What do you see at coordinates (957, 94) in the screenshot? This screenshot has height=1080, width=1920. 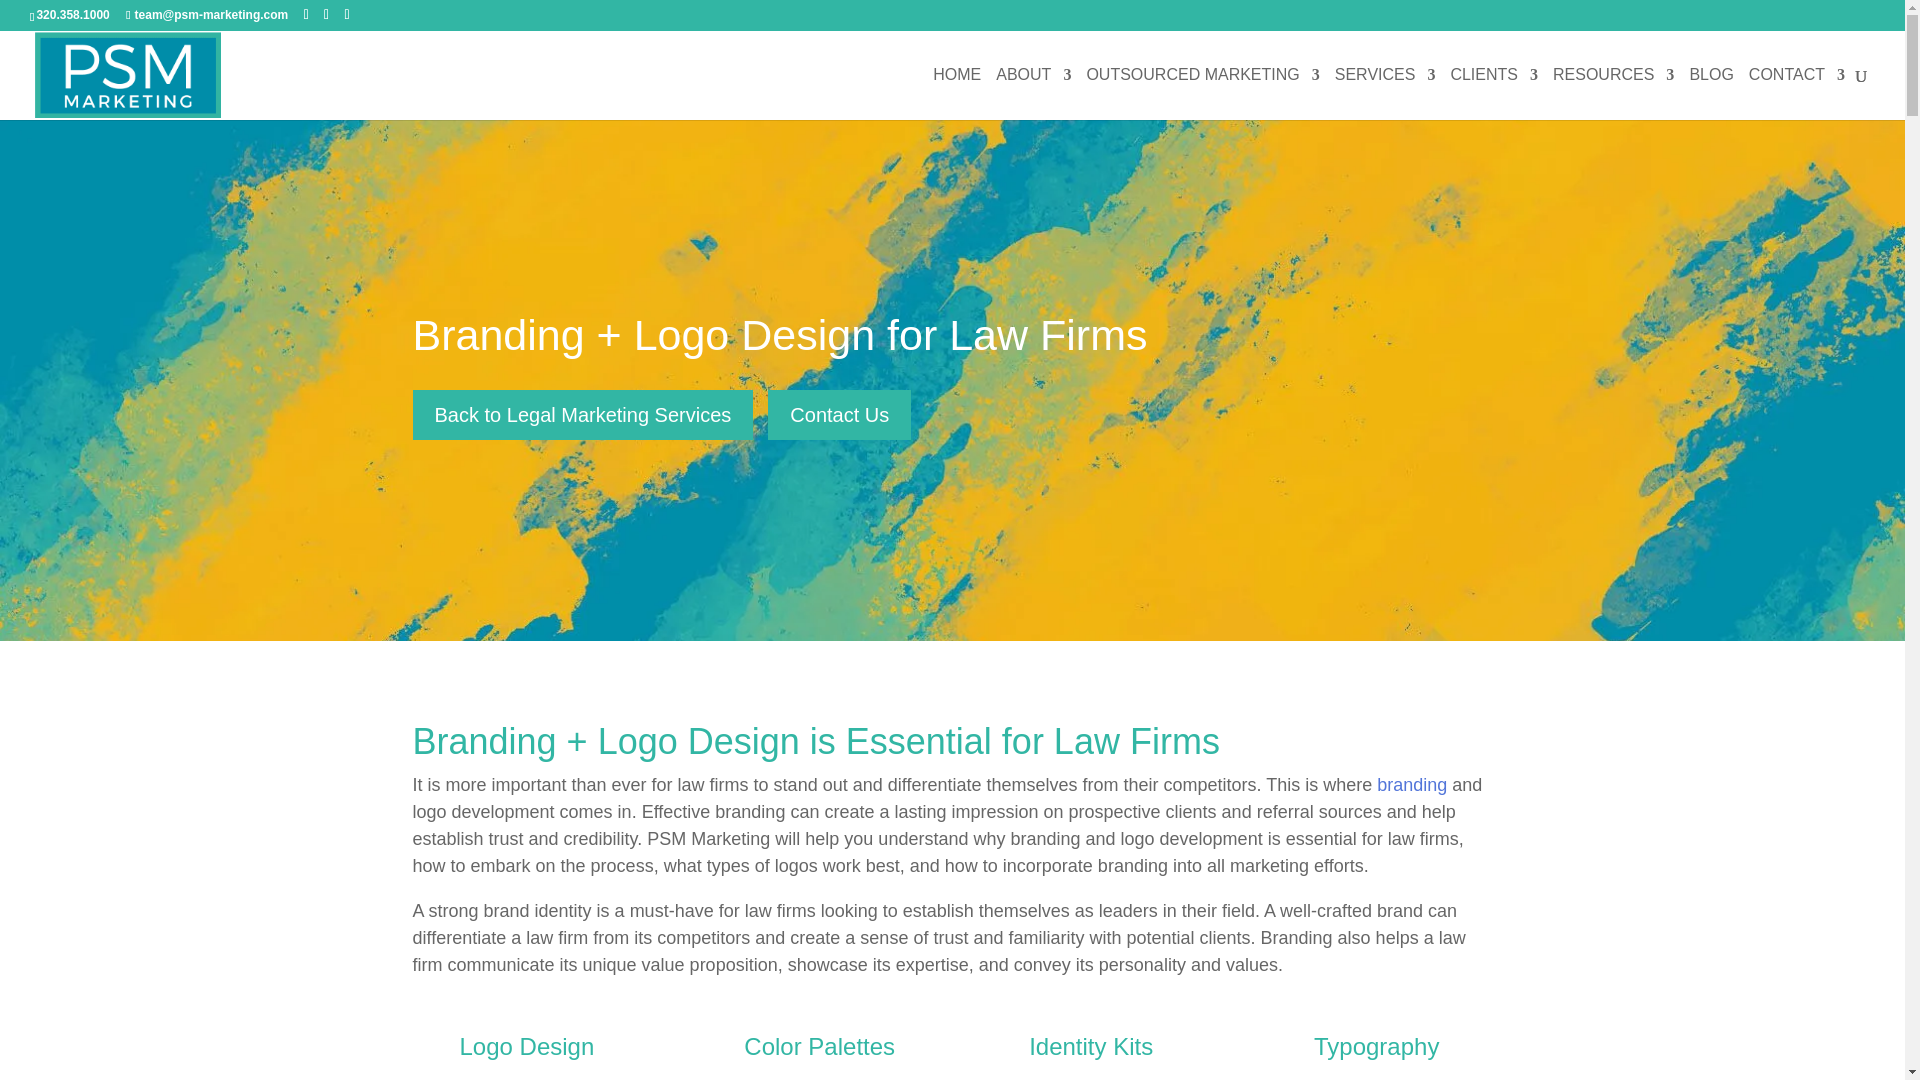 I see `Welcome to PSM` at bounding box center [957, 94].